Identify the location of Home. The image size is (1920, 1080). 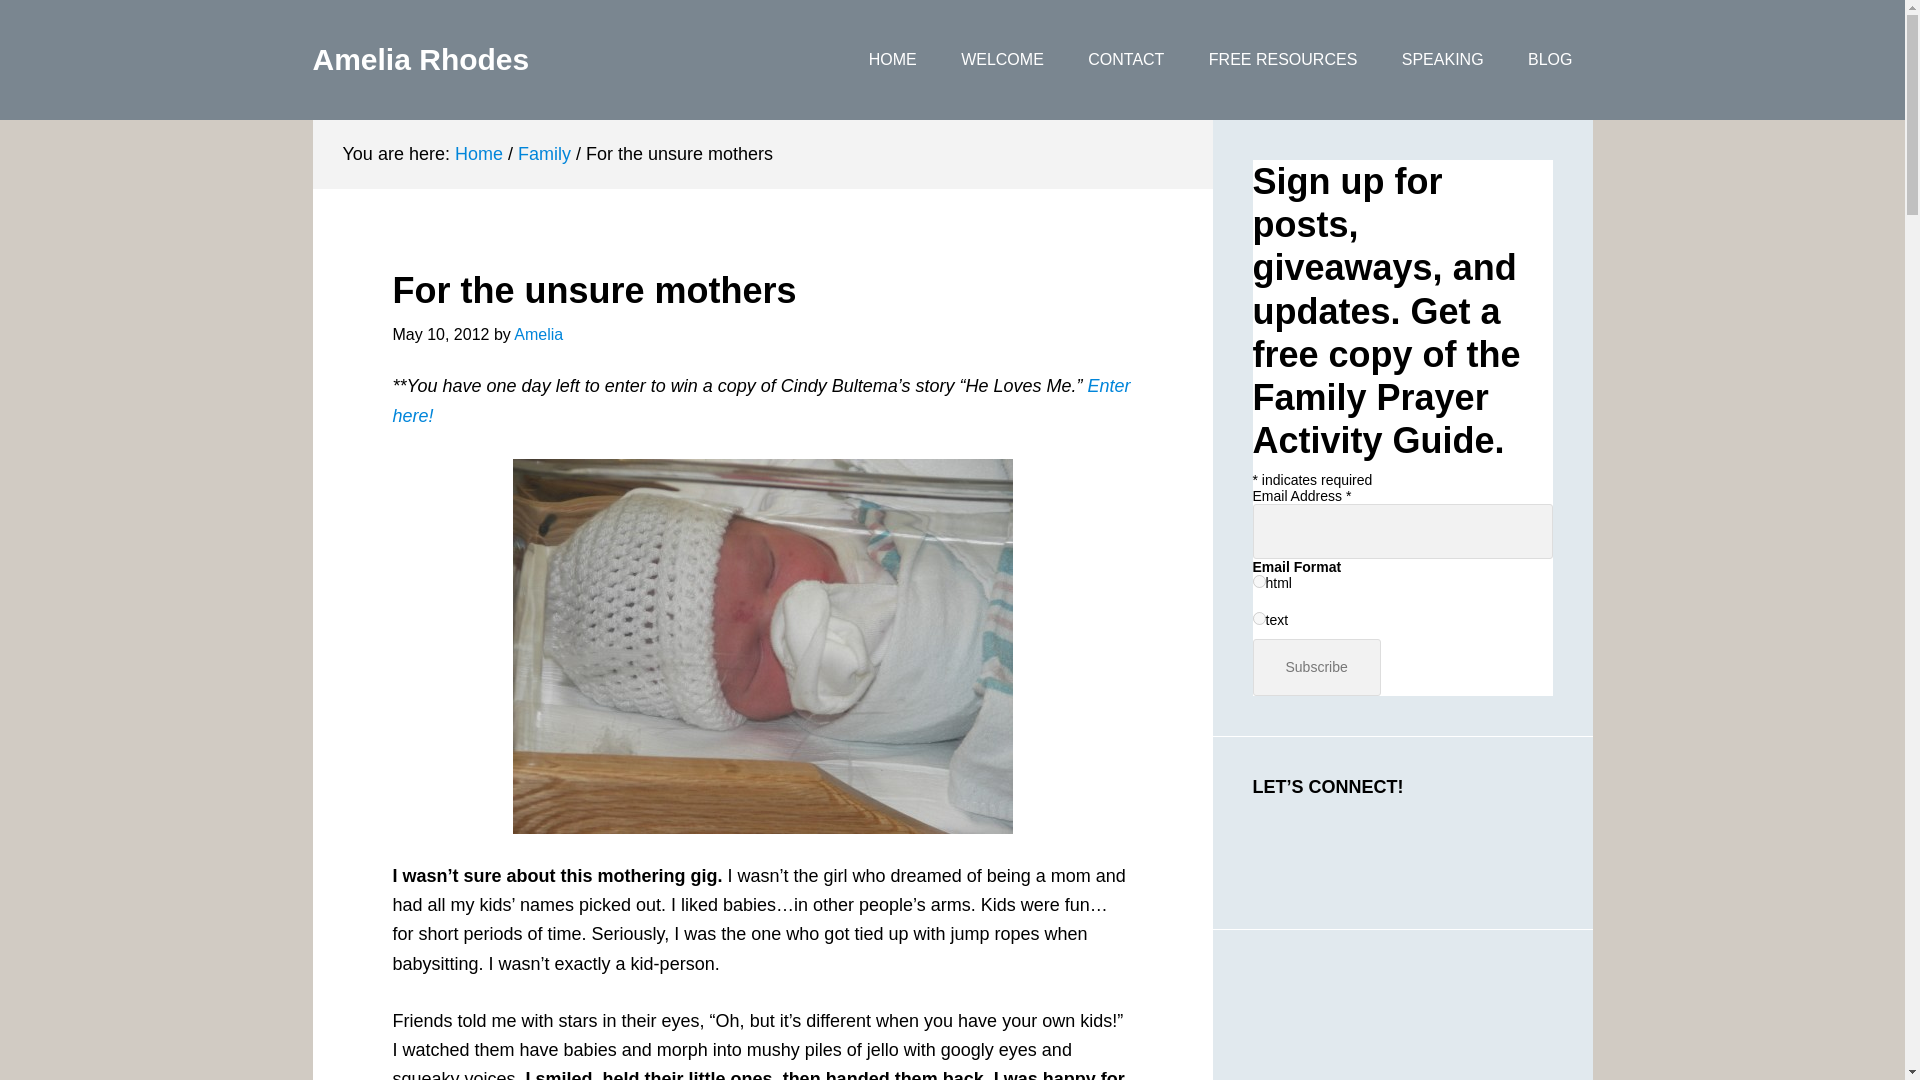
(479, 154).